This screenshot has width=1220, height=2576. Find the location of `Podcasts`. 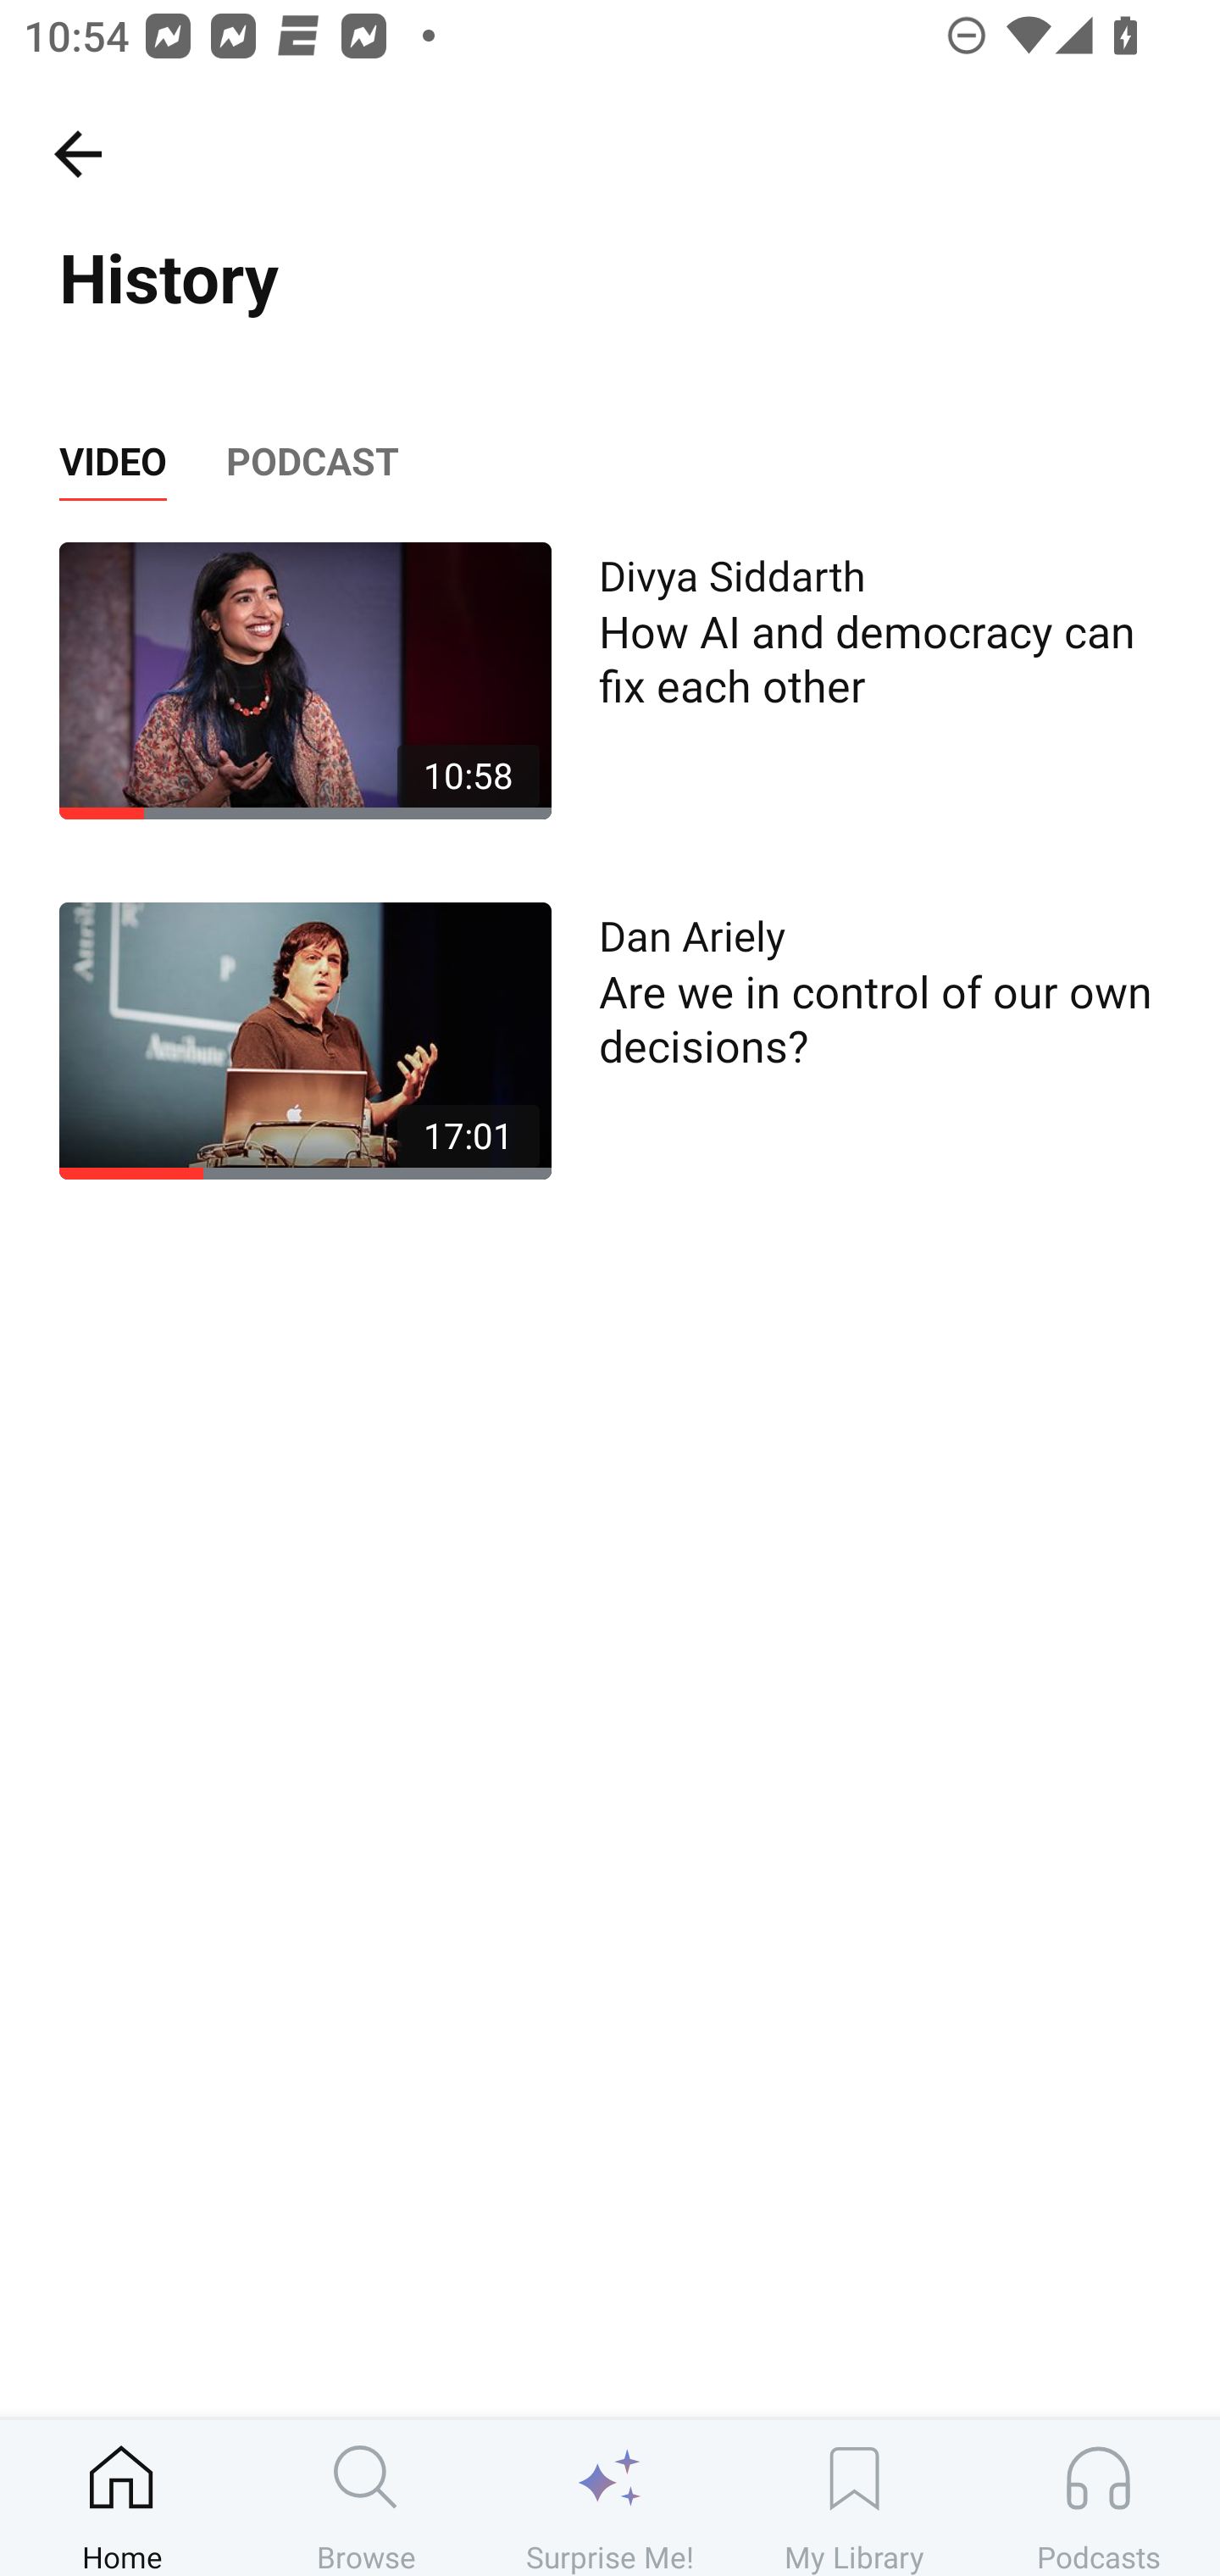

Podcasts is located at coordinates (1098, 2497).